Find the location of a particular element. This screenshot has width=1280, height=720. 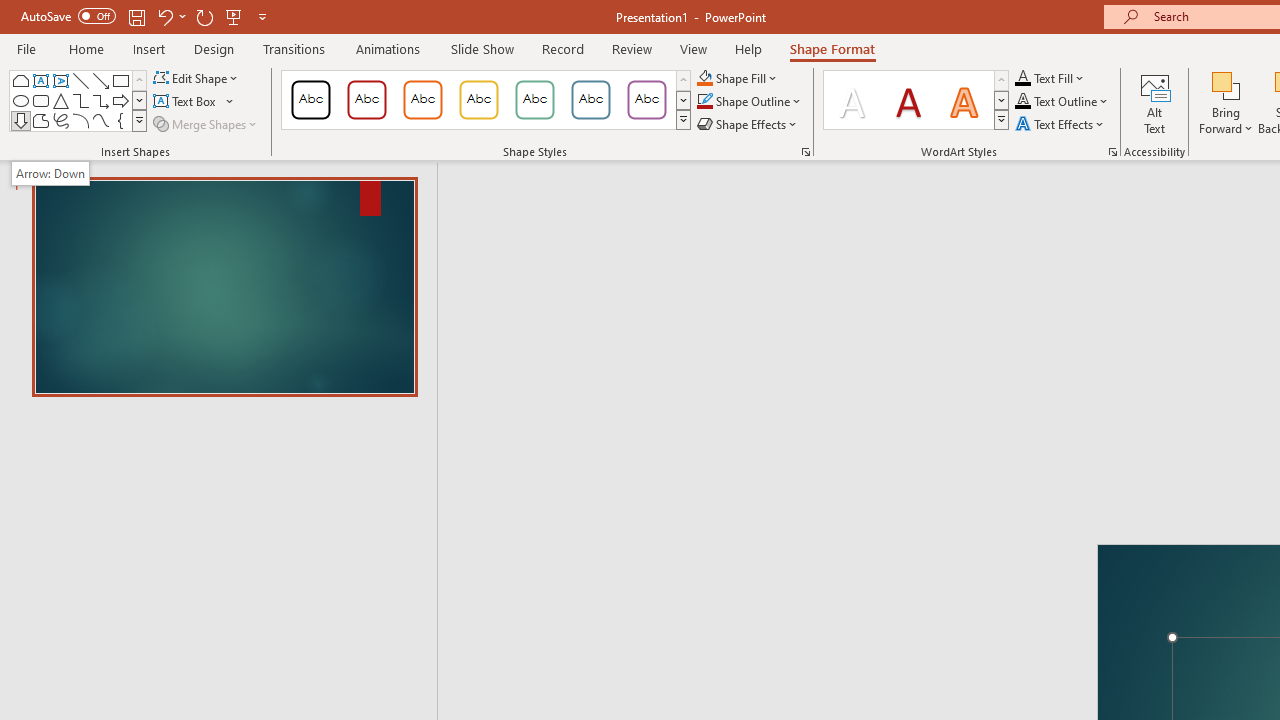

Colored Outline - Gold, Accent 3 is located at coordinates (478, 100).